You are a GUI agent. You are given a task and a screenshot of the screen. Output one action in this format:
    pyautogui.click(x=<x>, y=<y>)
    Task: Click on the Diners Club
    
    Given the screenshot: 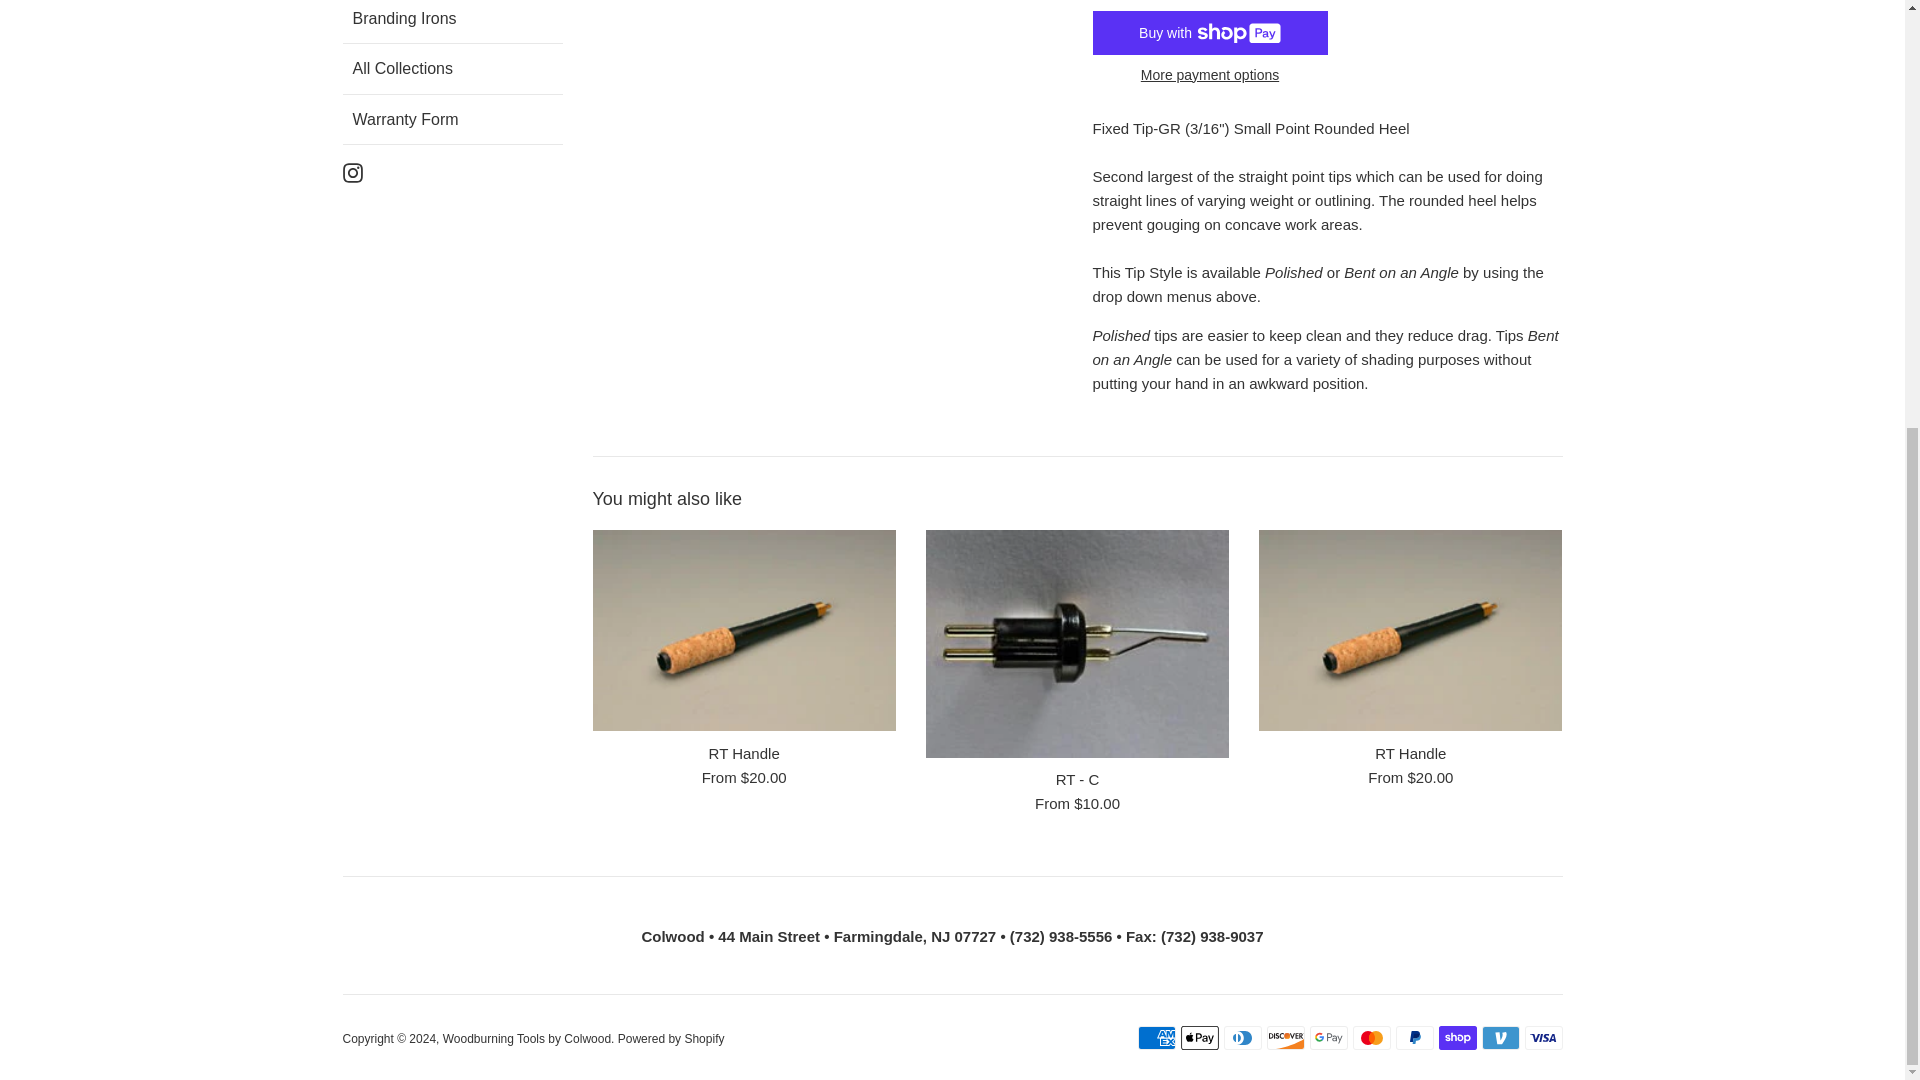 What is the action you would take?
    pyautogui.click(x=1242, y=1038)
    